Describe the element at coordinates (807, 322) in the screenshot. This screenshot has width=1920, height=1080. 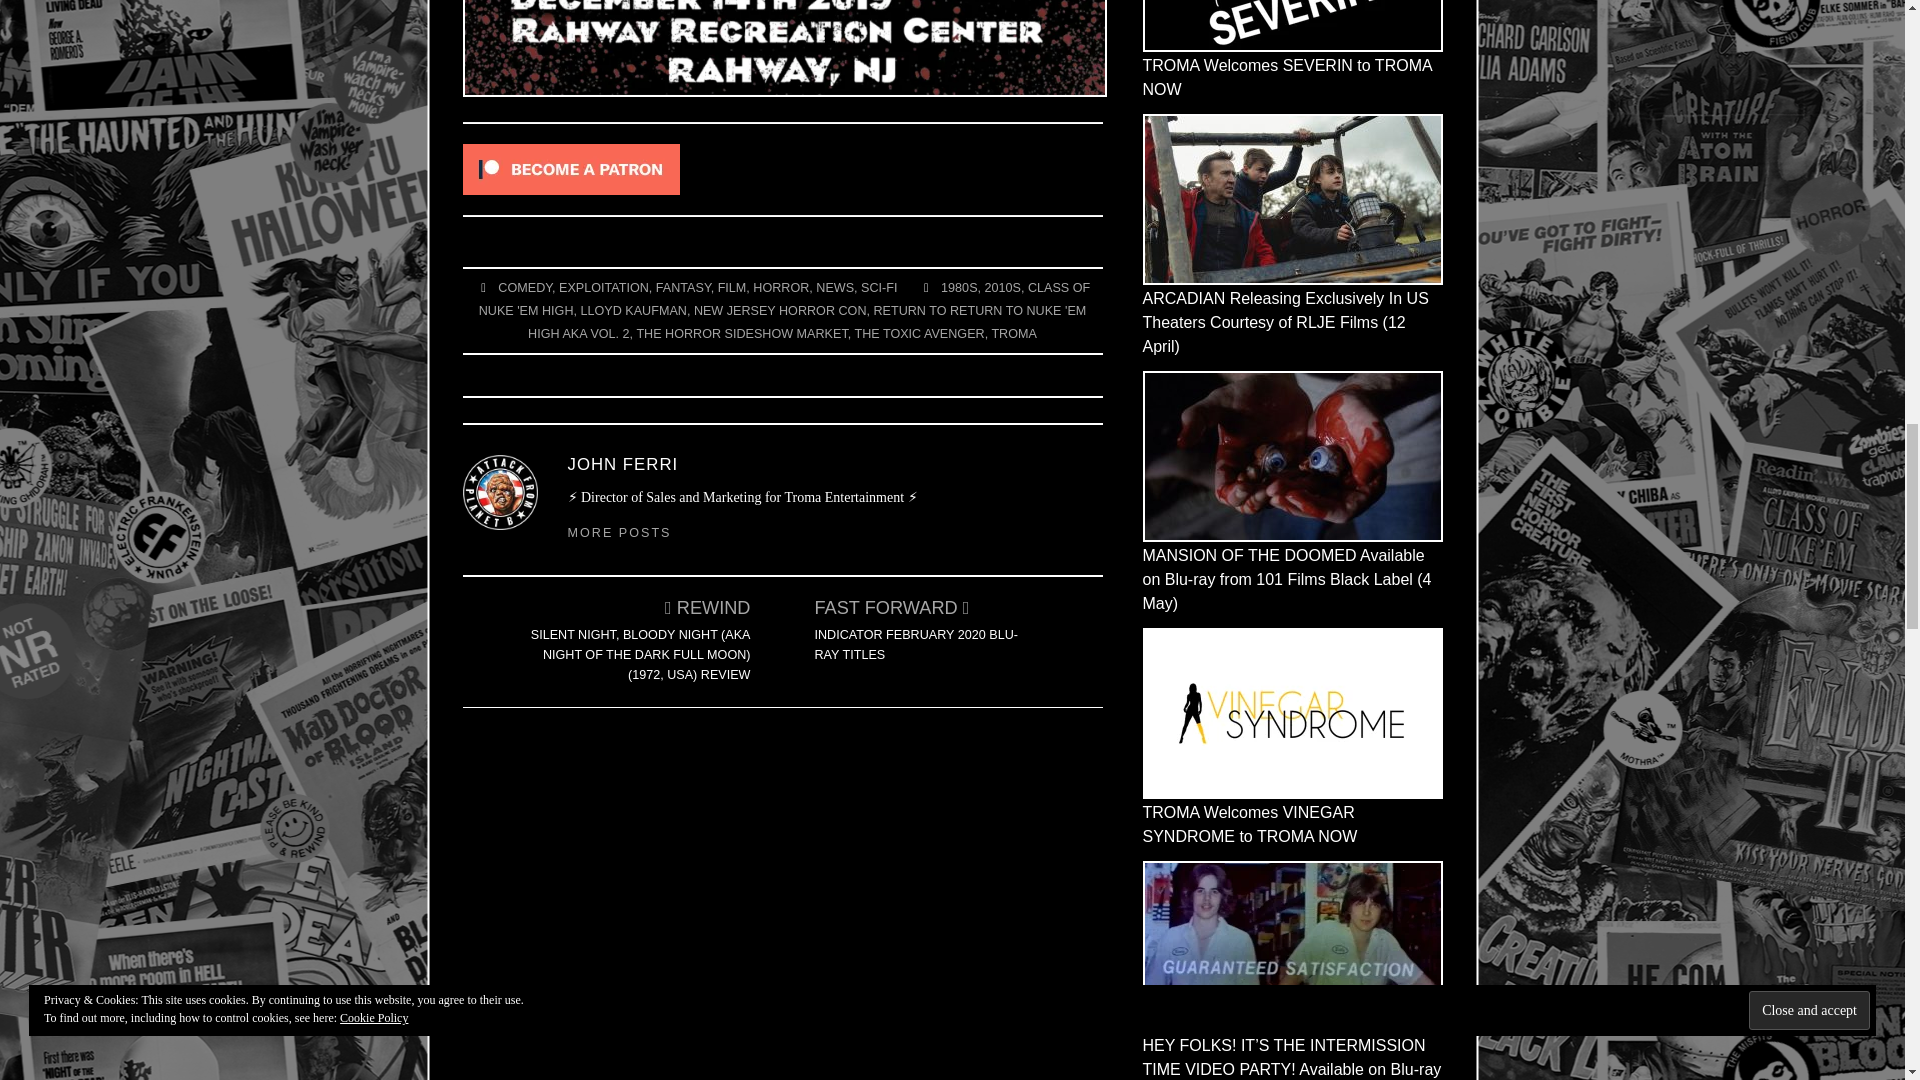
I see `RETURN TO RETURN TO NUKE 'EM HIGH AKA VOL. 2` at that location.